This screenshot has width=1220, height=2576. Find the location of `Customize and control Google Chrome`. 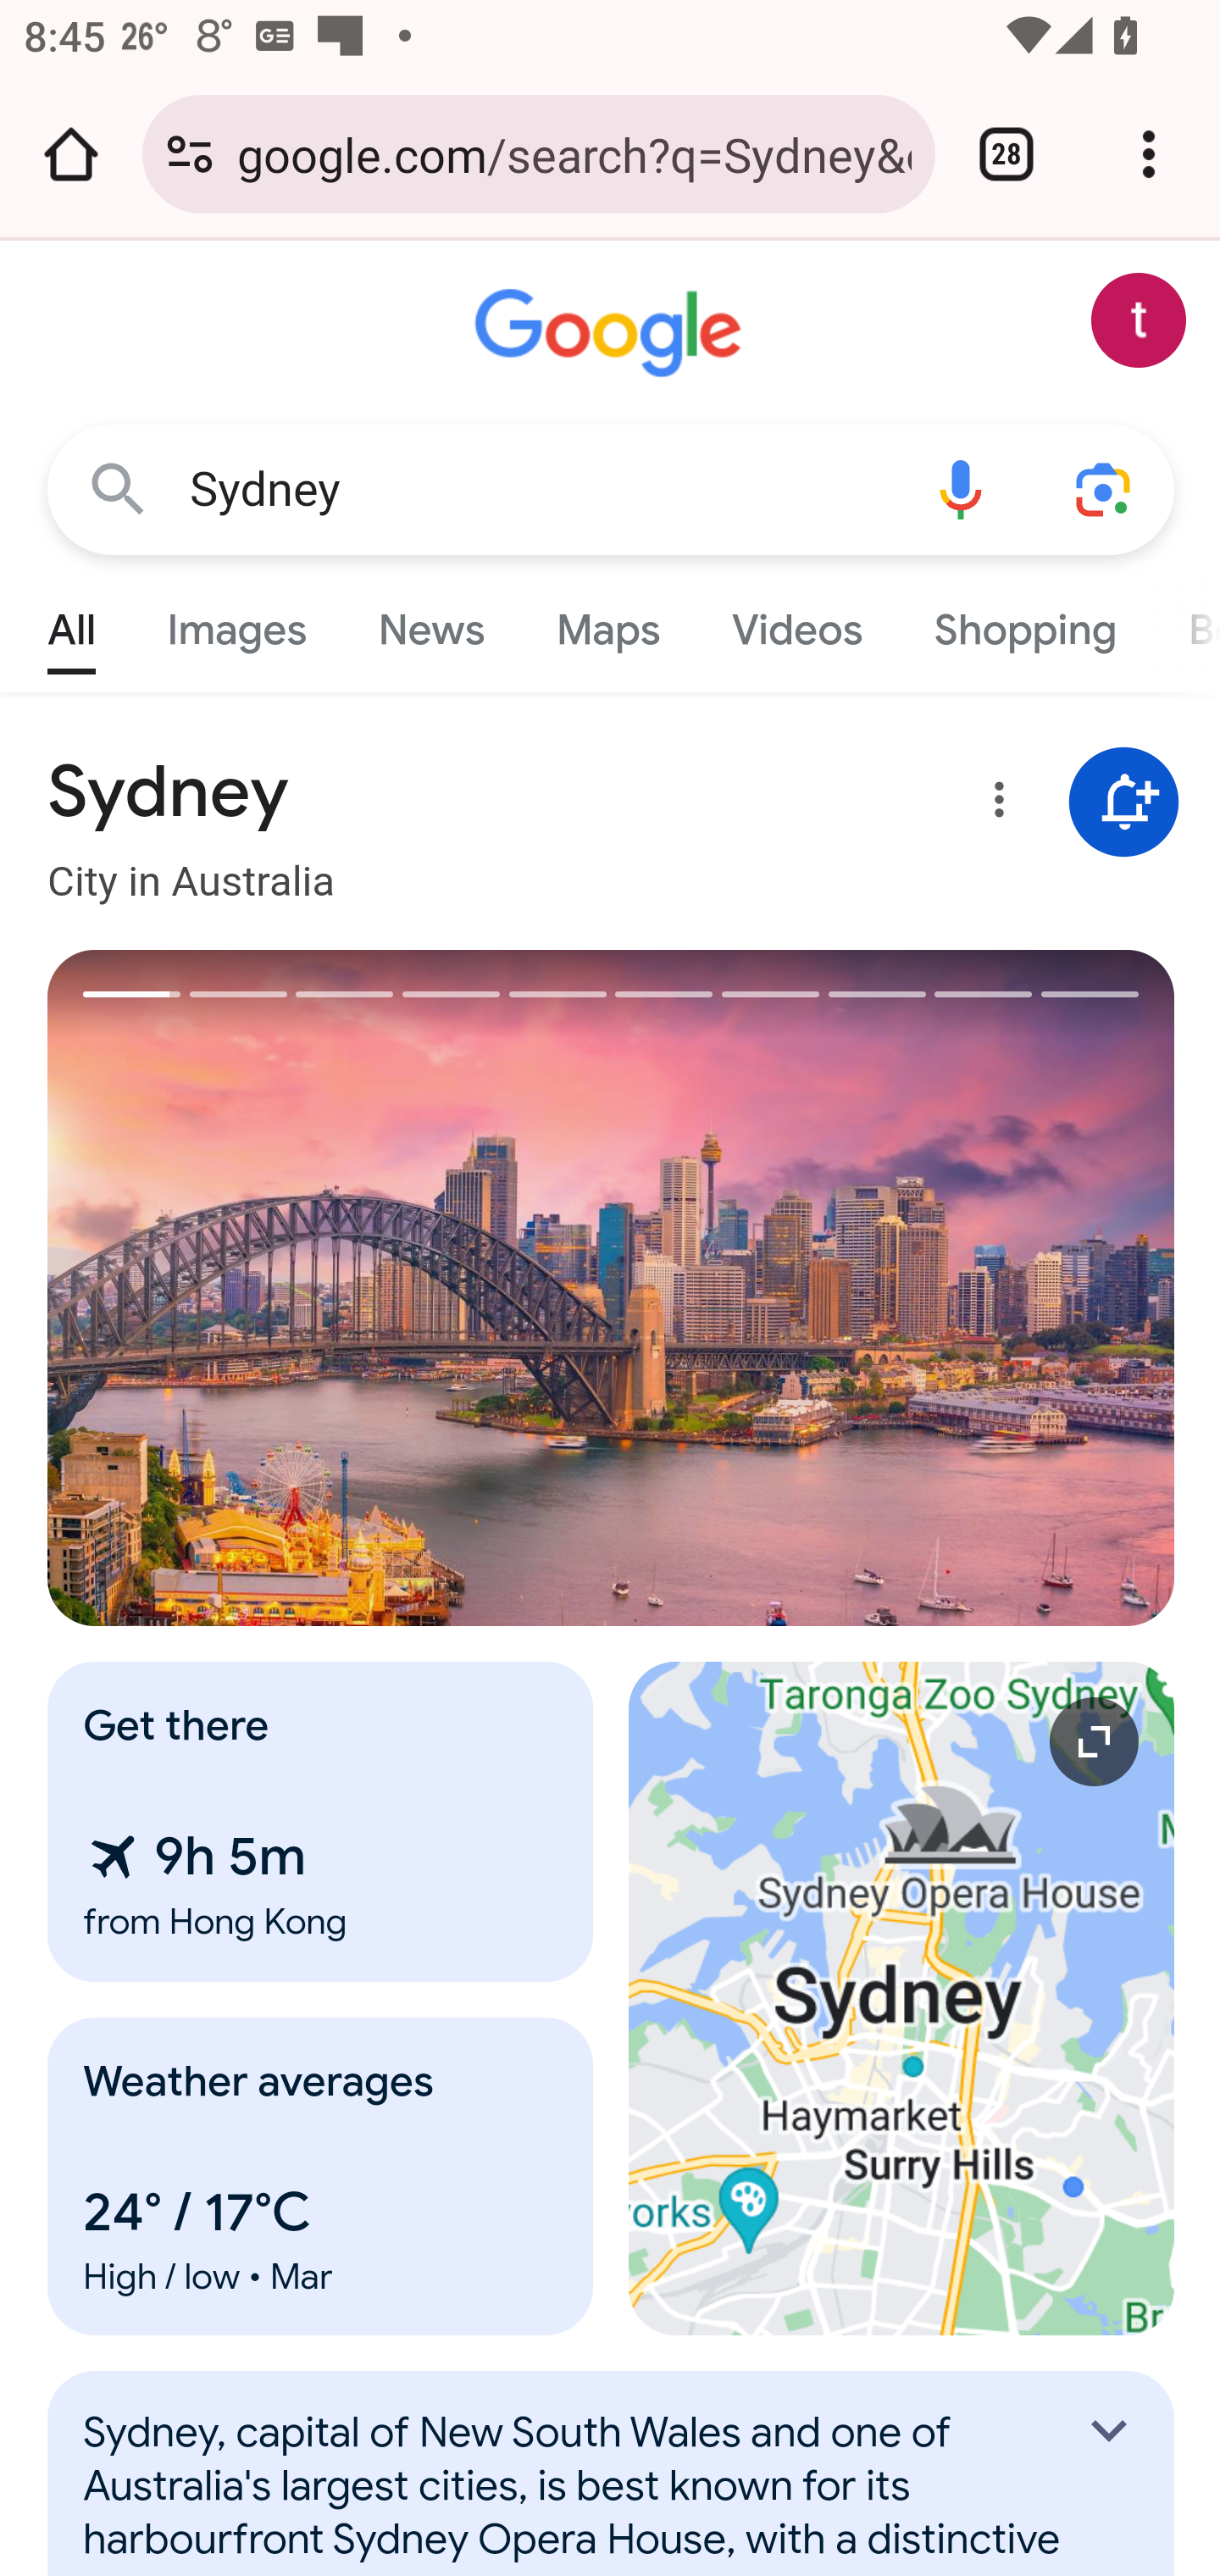

Customize and control Google Chrome is located at coordinates (1149, 154).